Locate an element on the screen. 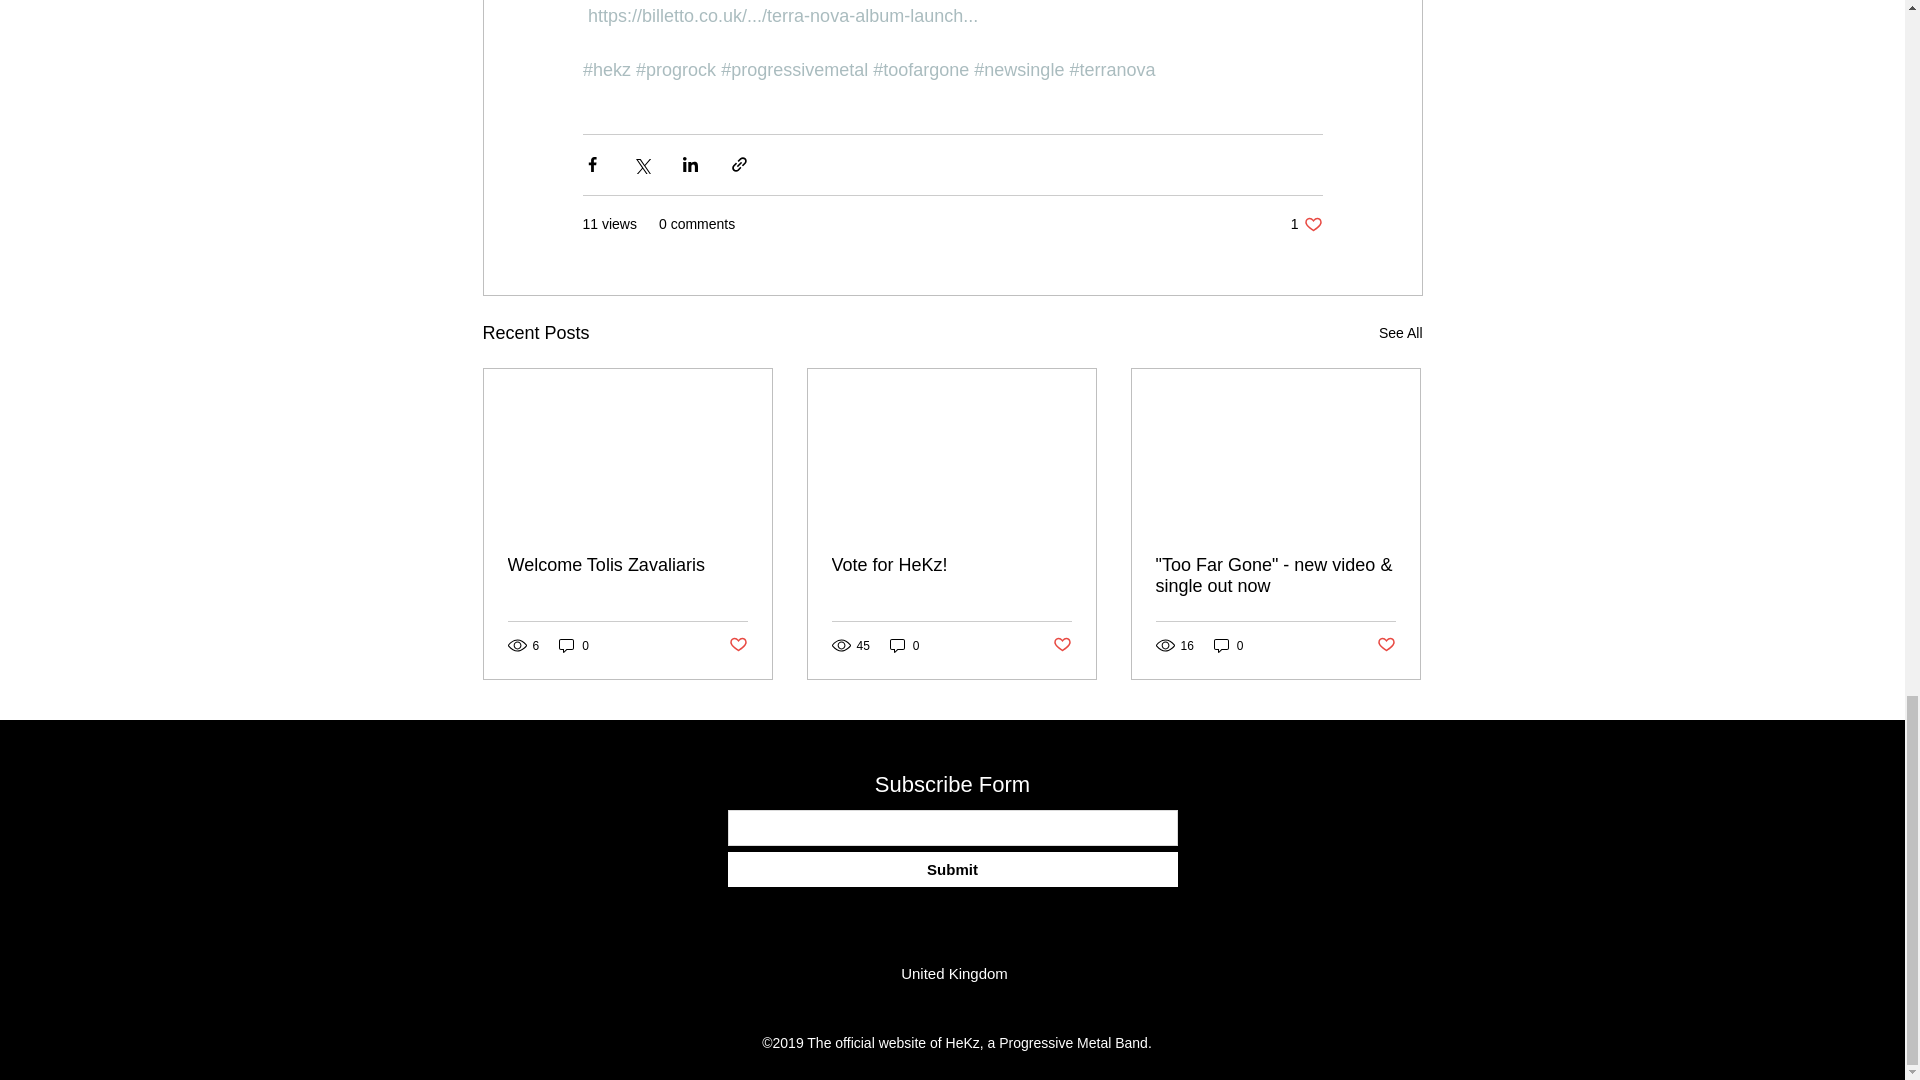 The height and width of the screenshot is (1080, 1920). Post not marked as liked is located at coordinates (1062, 645).